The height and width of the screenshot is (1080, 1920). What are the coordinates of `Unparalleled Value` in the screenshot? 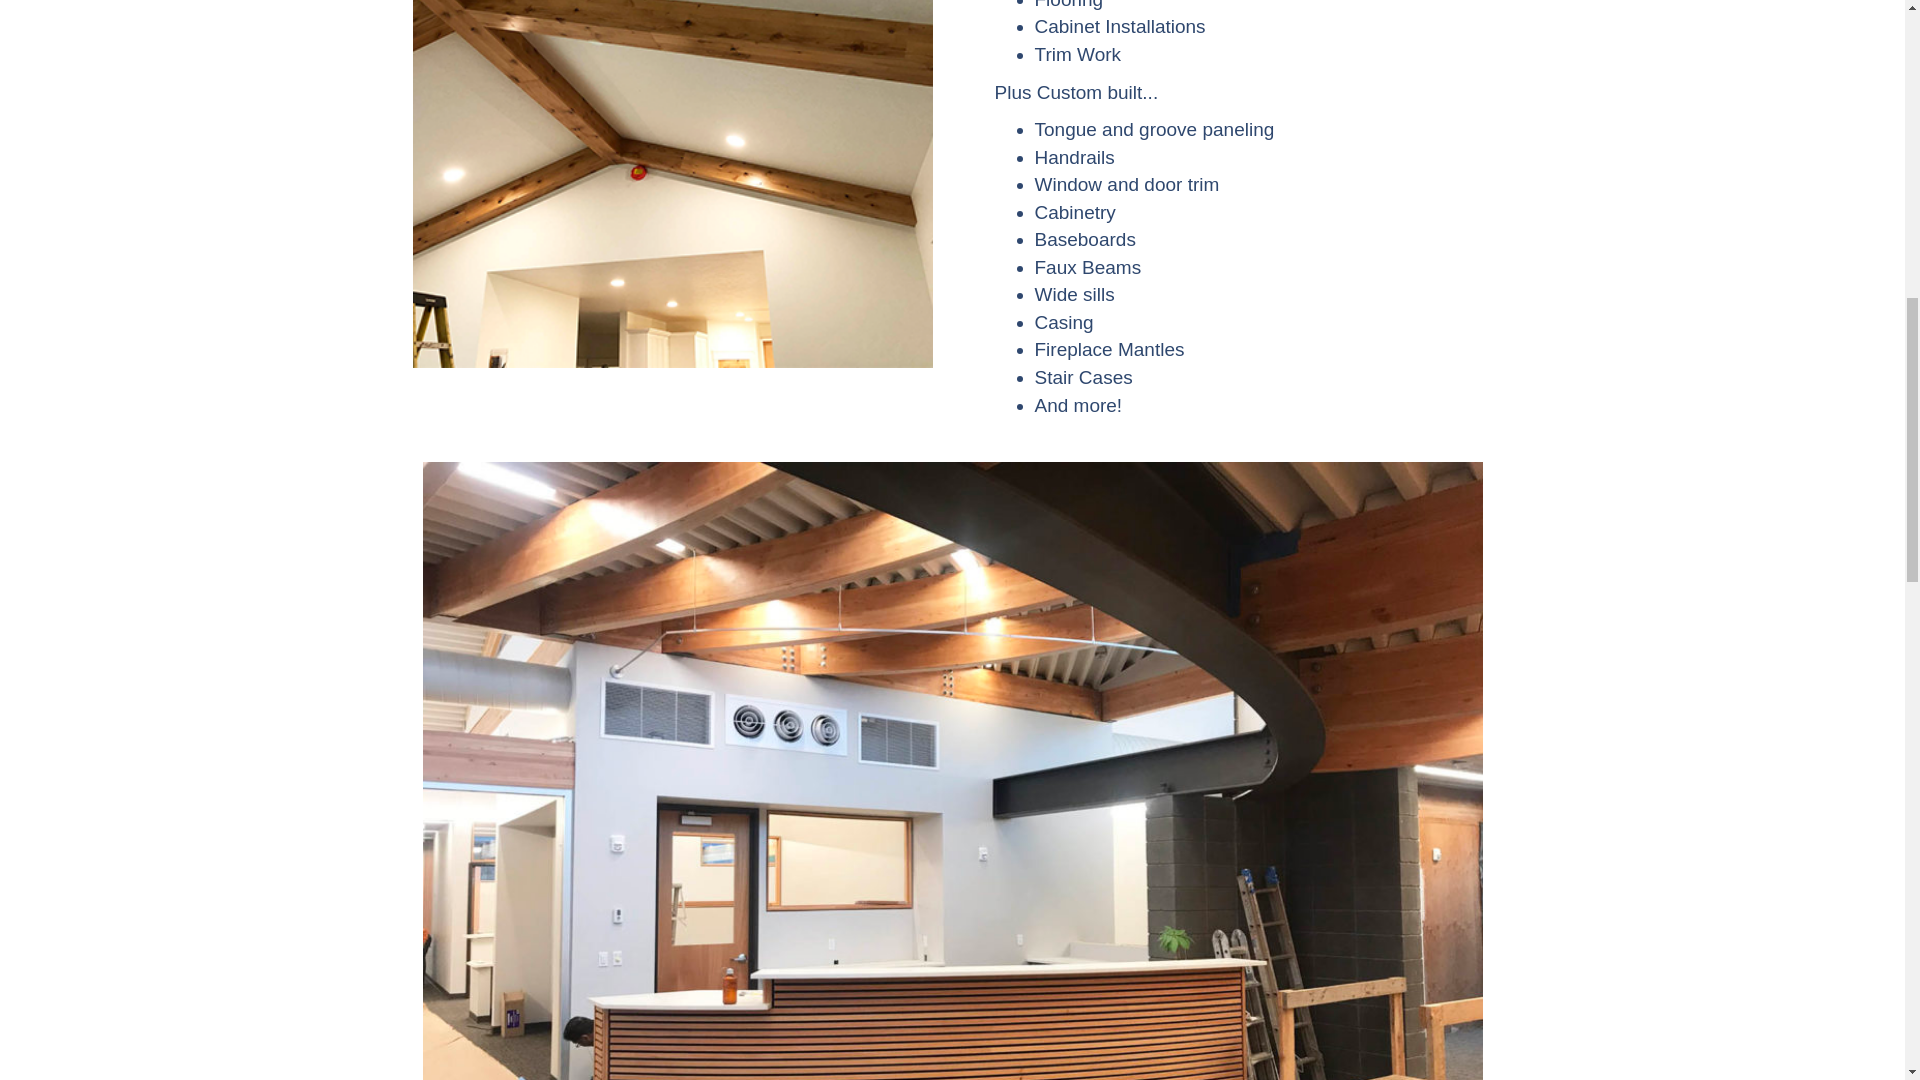 It's located at (672, 184).